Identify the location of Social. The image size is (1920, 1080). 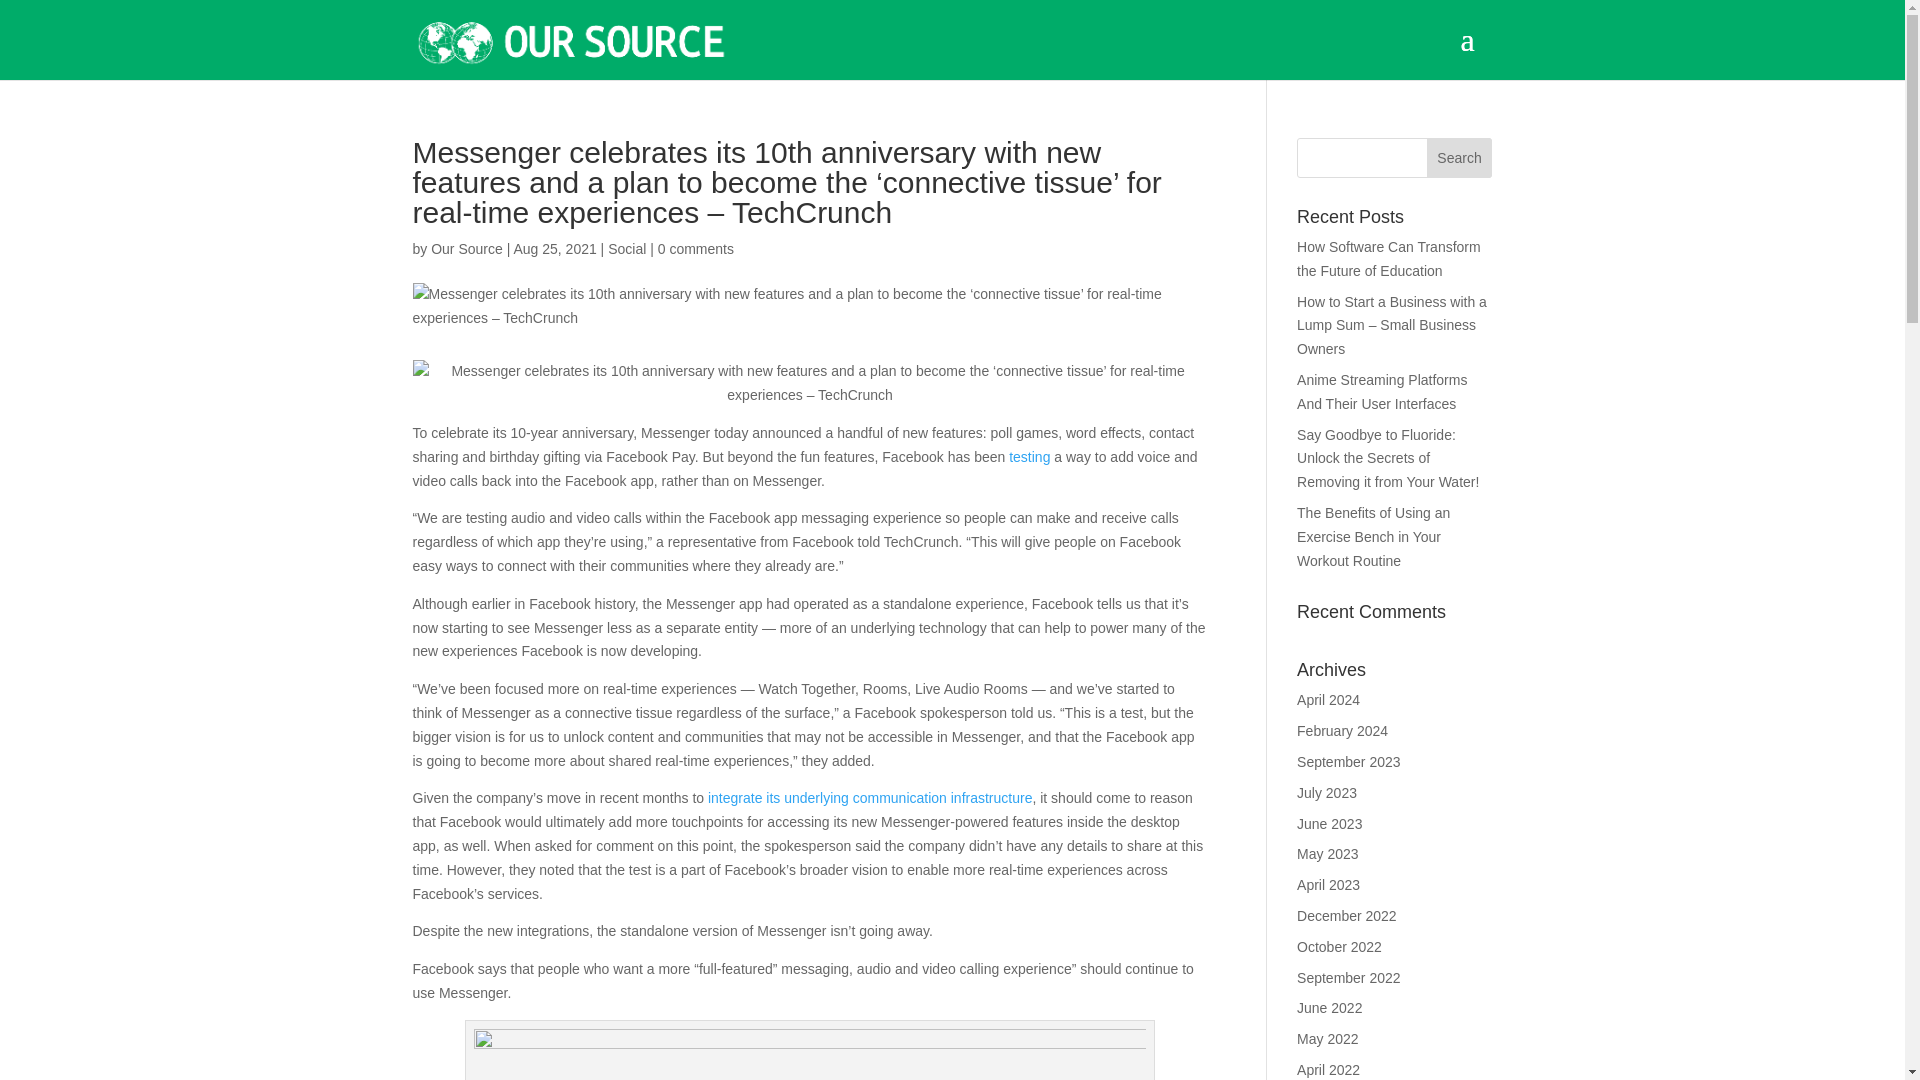
(626, 248).